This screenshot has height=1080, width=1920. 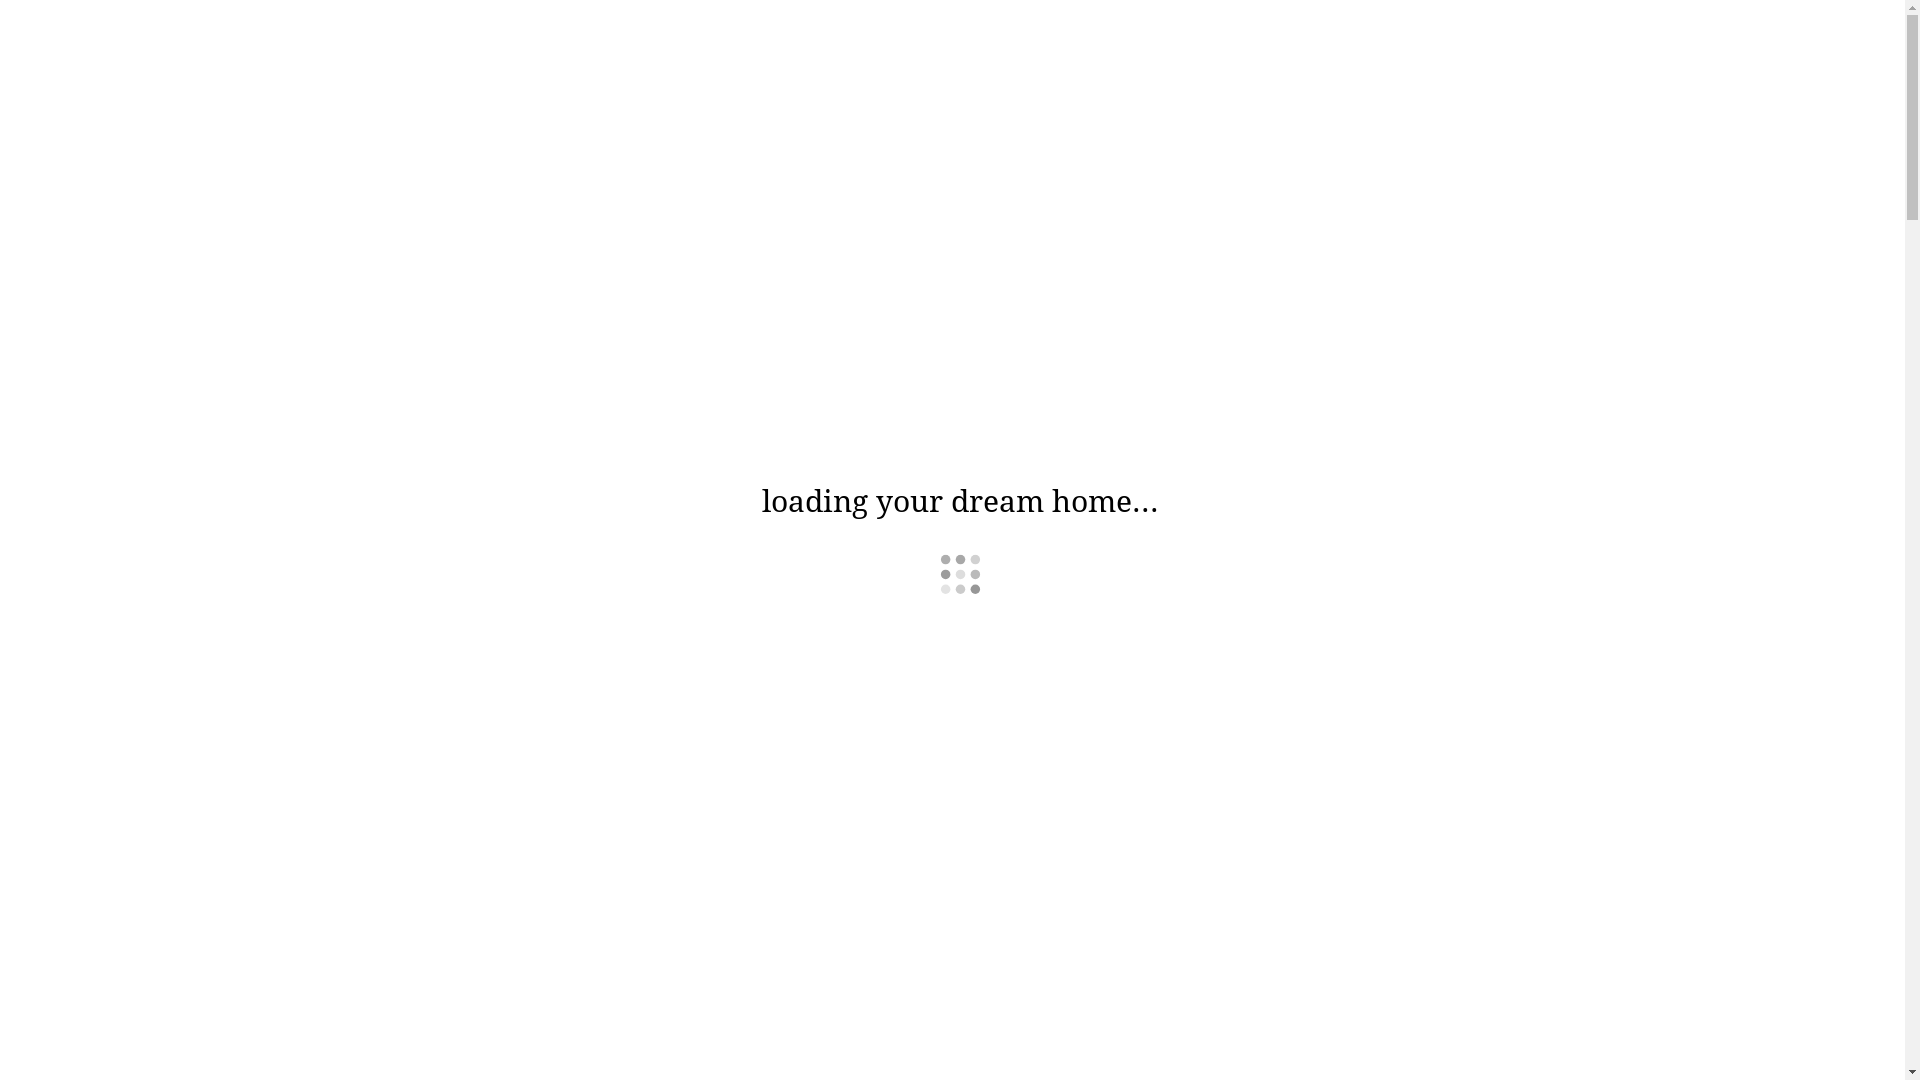 I want to click on GALLERY, so click(x=88, y=90).